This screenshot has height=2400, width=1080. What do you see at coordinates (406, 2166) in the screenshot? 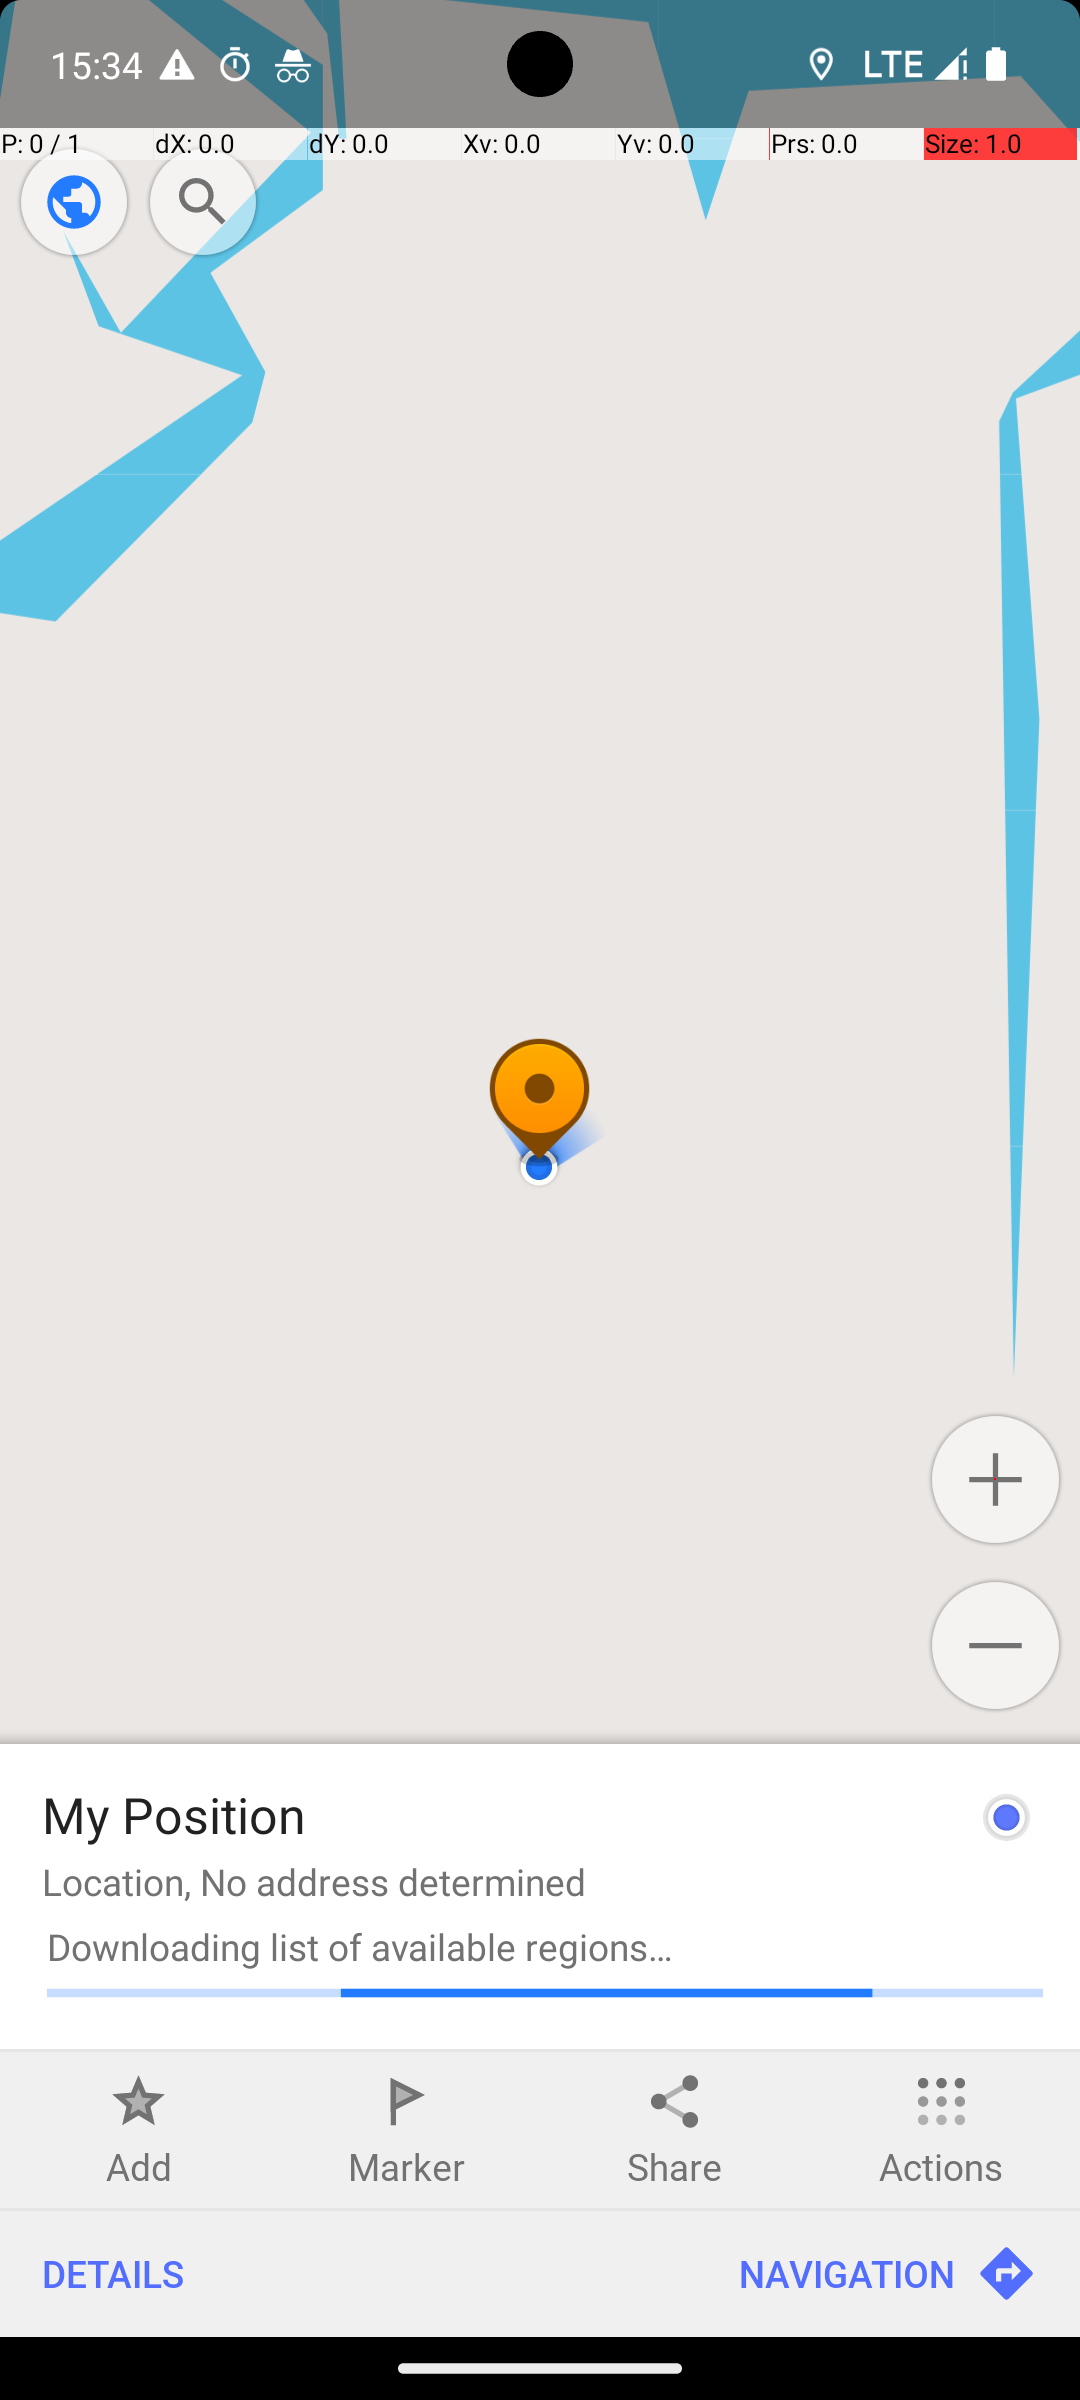
I see `Marker` at bounding box center [406, 2166].